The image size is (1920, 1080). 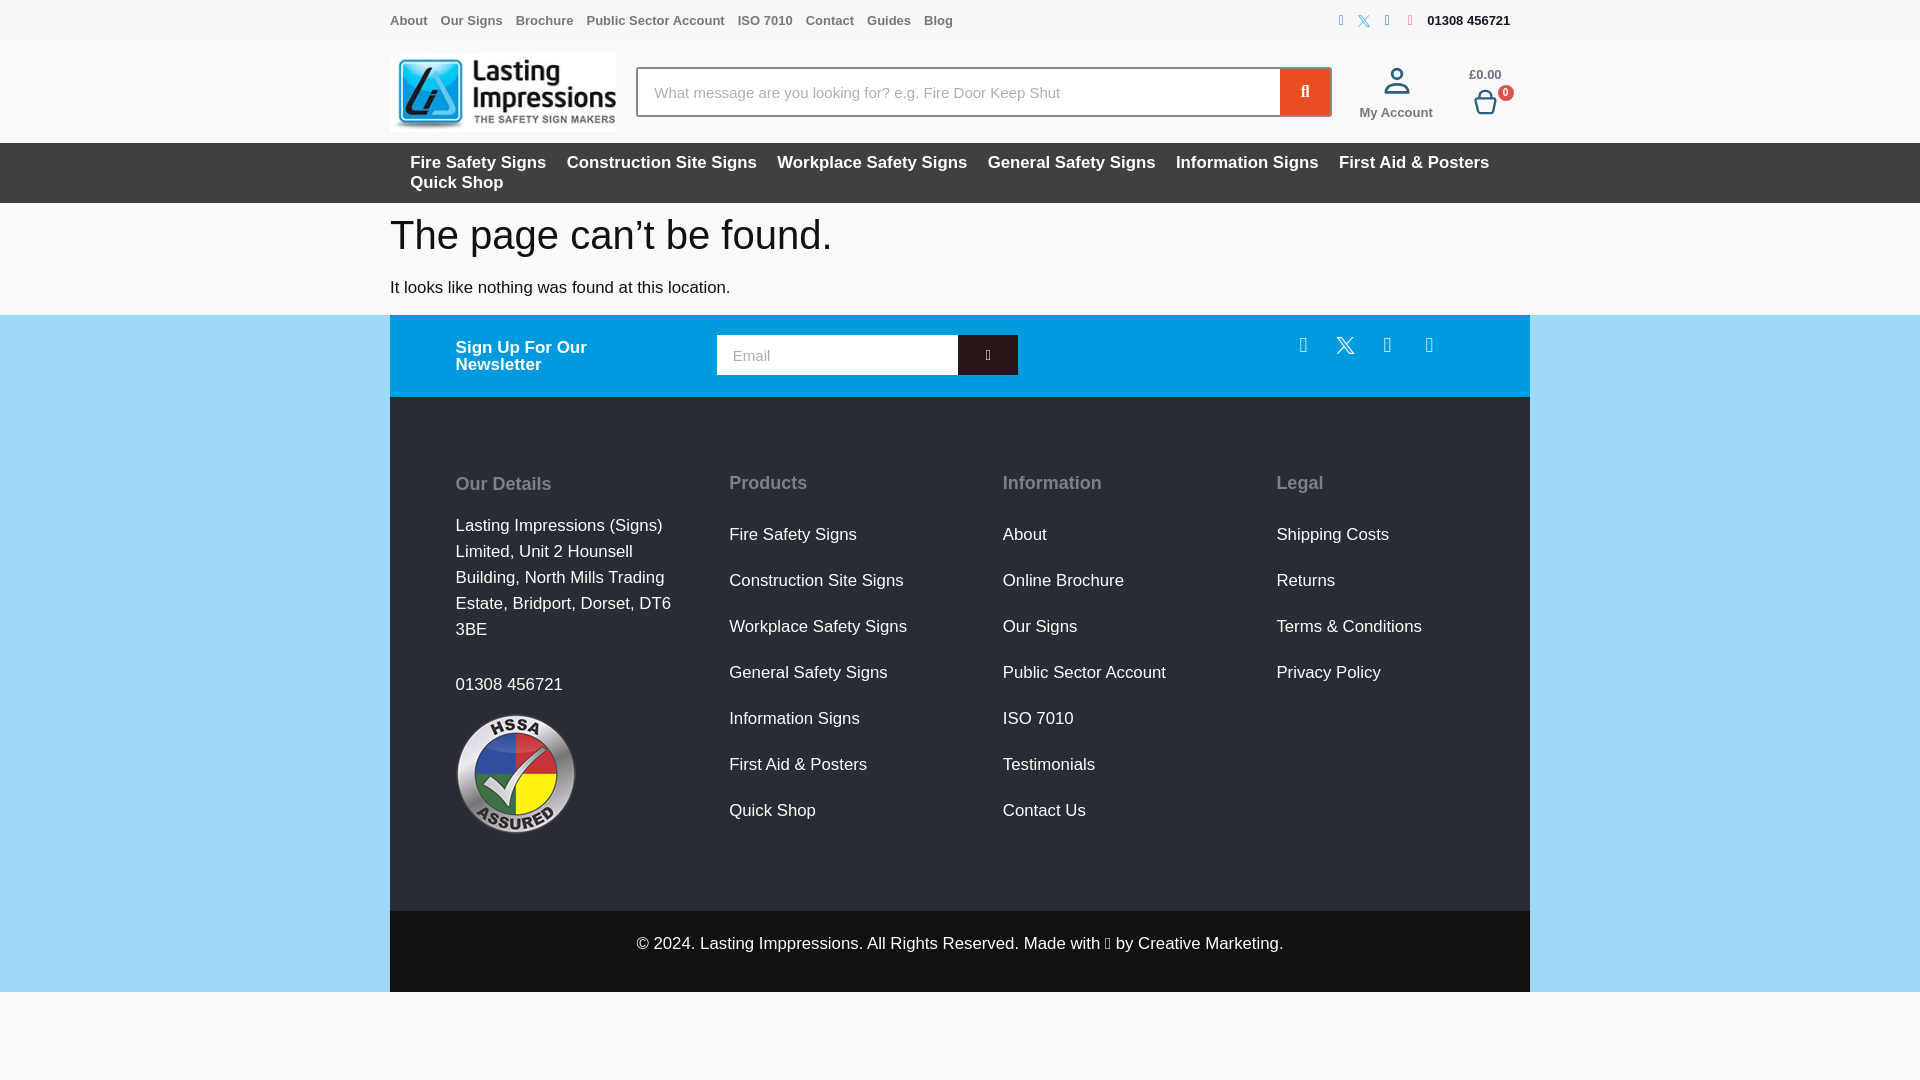 What do you see at coordinates (478, 20) in the screenshot?
I see `Our Signs` at bounding box center [478, 20].